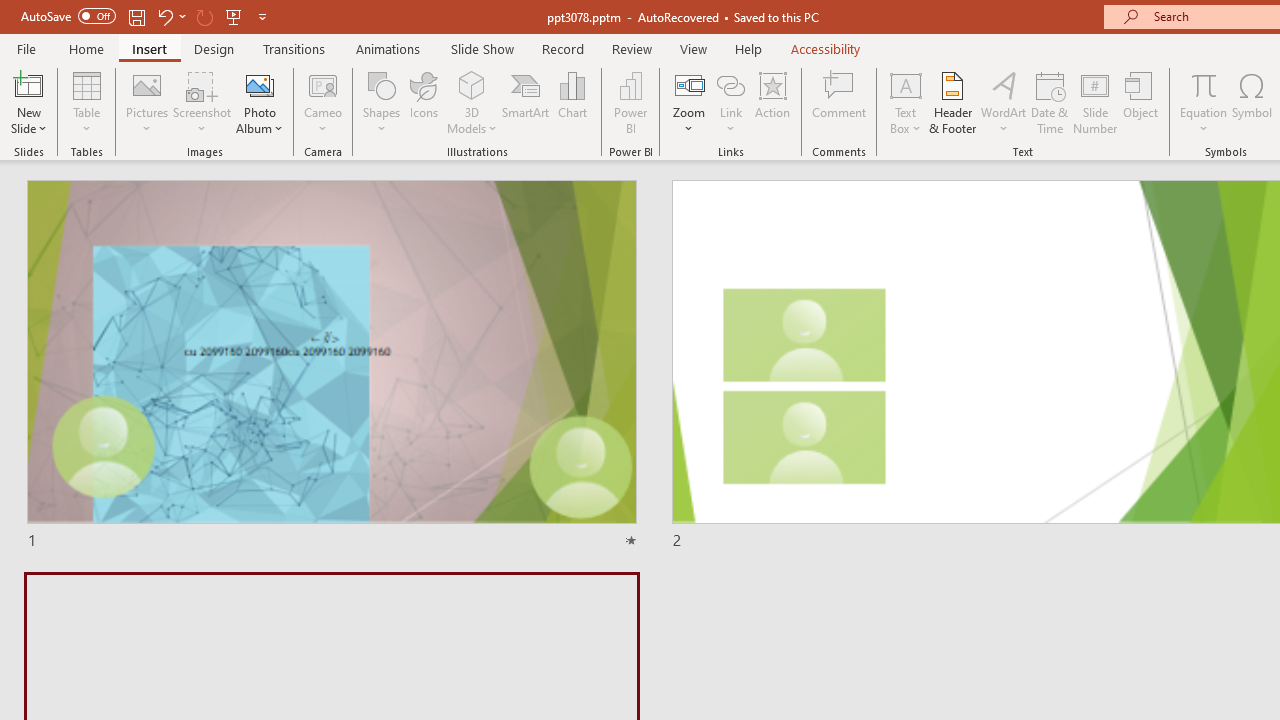 Image resolution: width=1280 pixels, height=720 pixels. What do you see at coordinates (146, 16) in the screenshot?
I see `Quick Access Toolbar` at bounding box center [146, 16].